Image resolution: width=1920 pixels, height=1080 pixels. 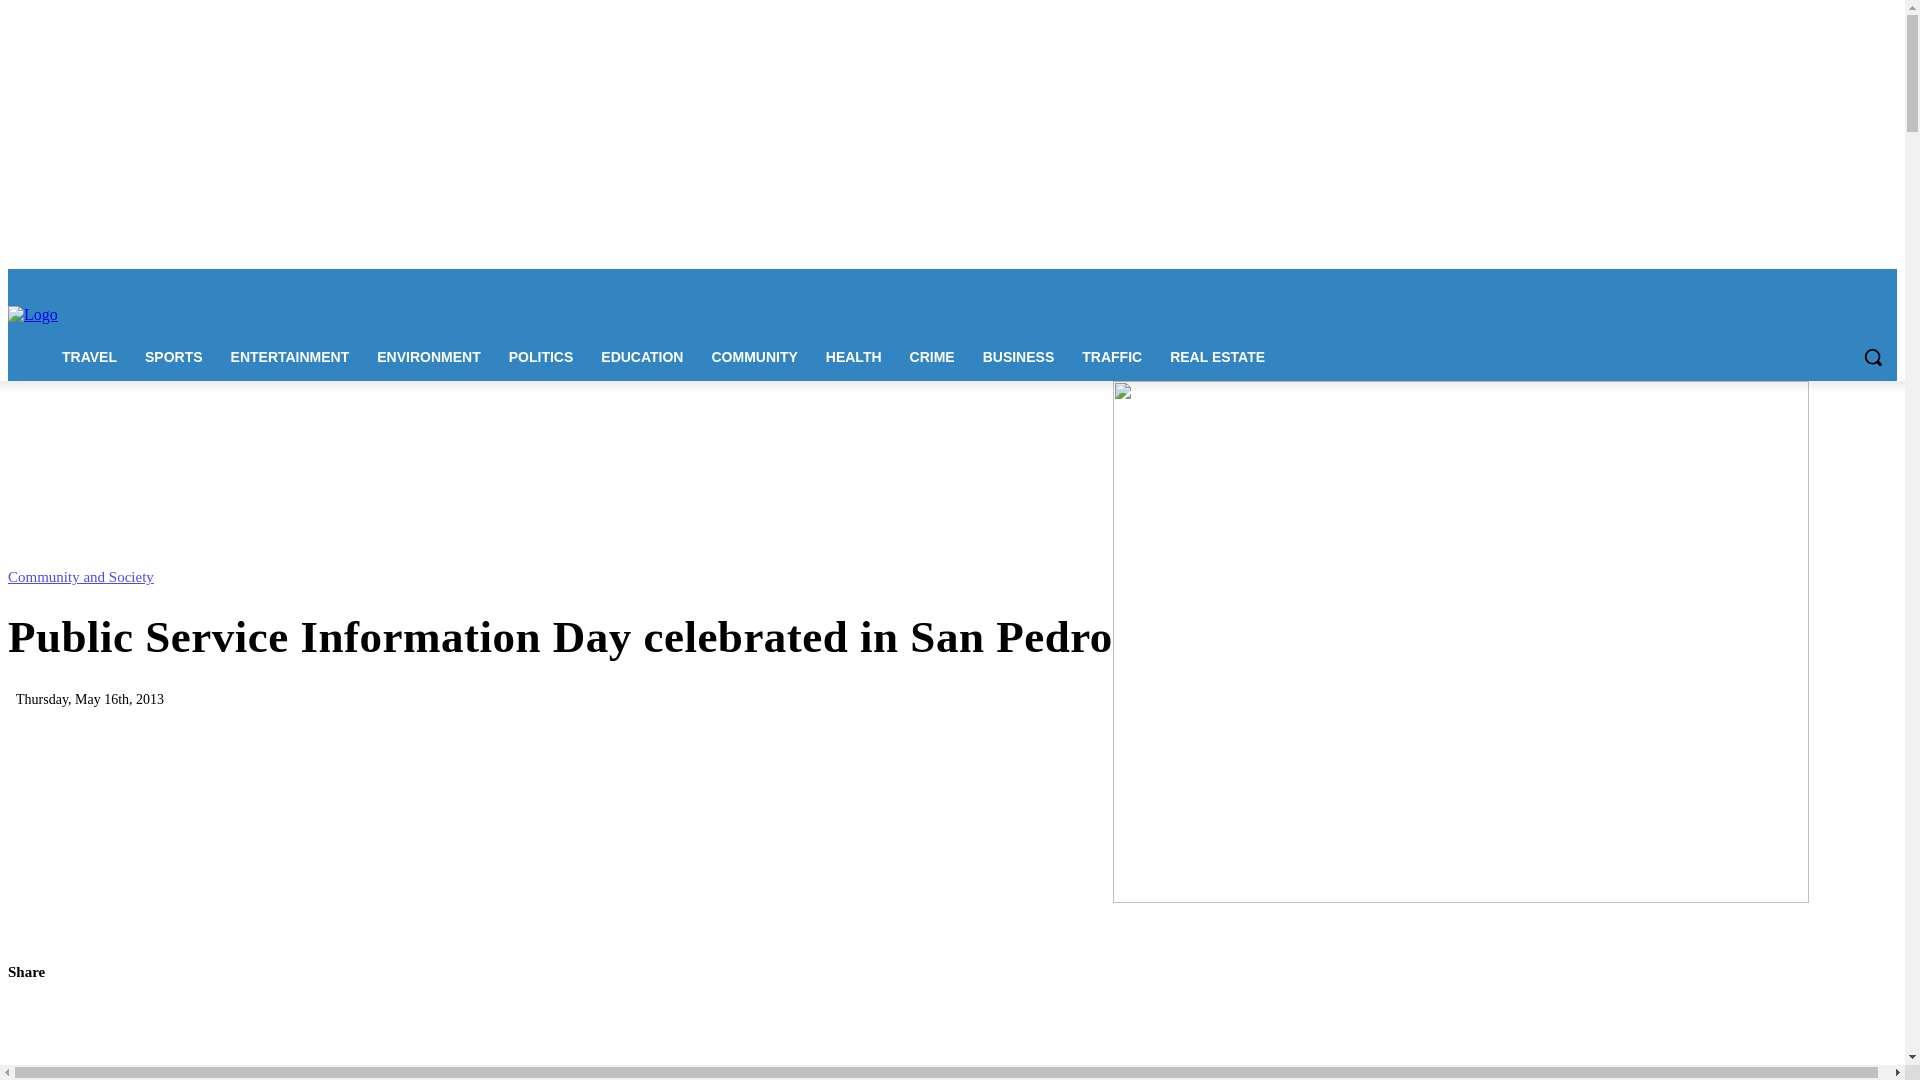 I want to click on Twitter, so click(x=1856, y=283).